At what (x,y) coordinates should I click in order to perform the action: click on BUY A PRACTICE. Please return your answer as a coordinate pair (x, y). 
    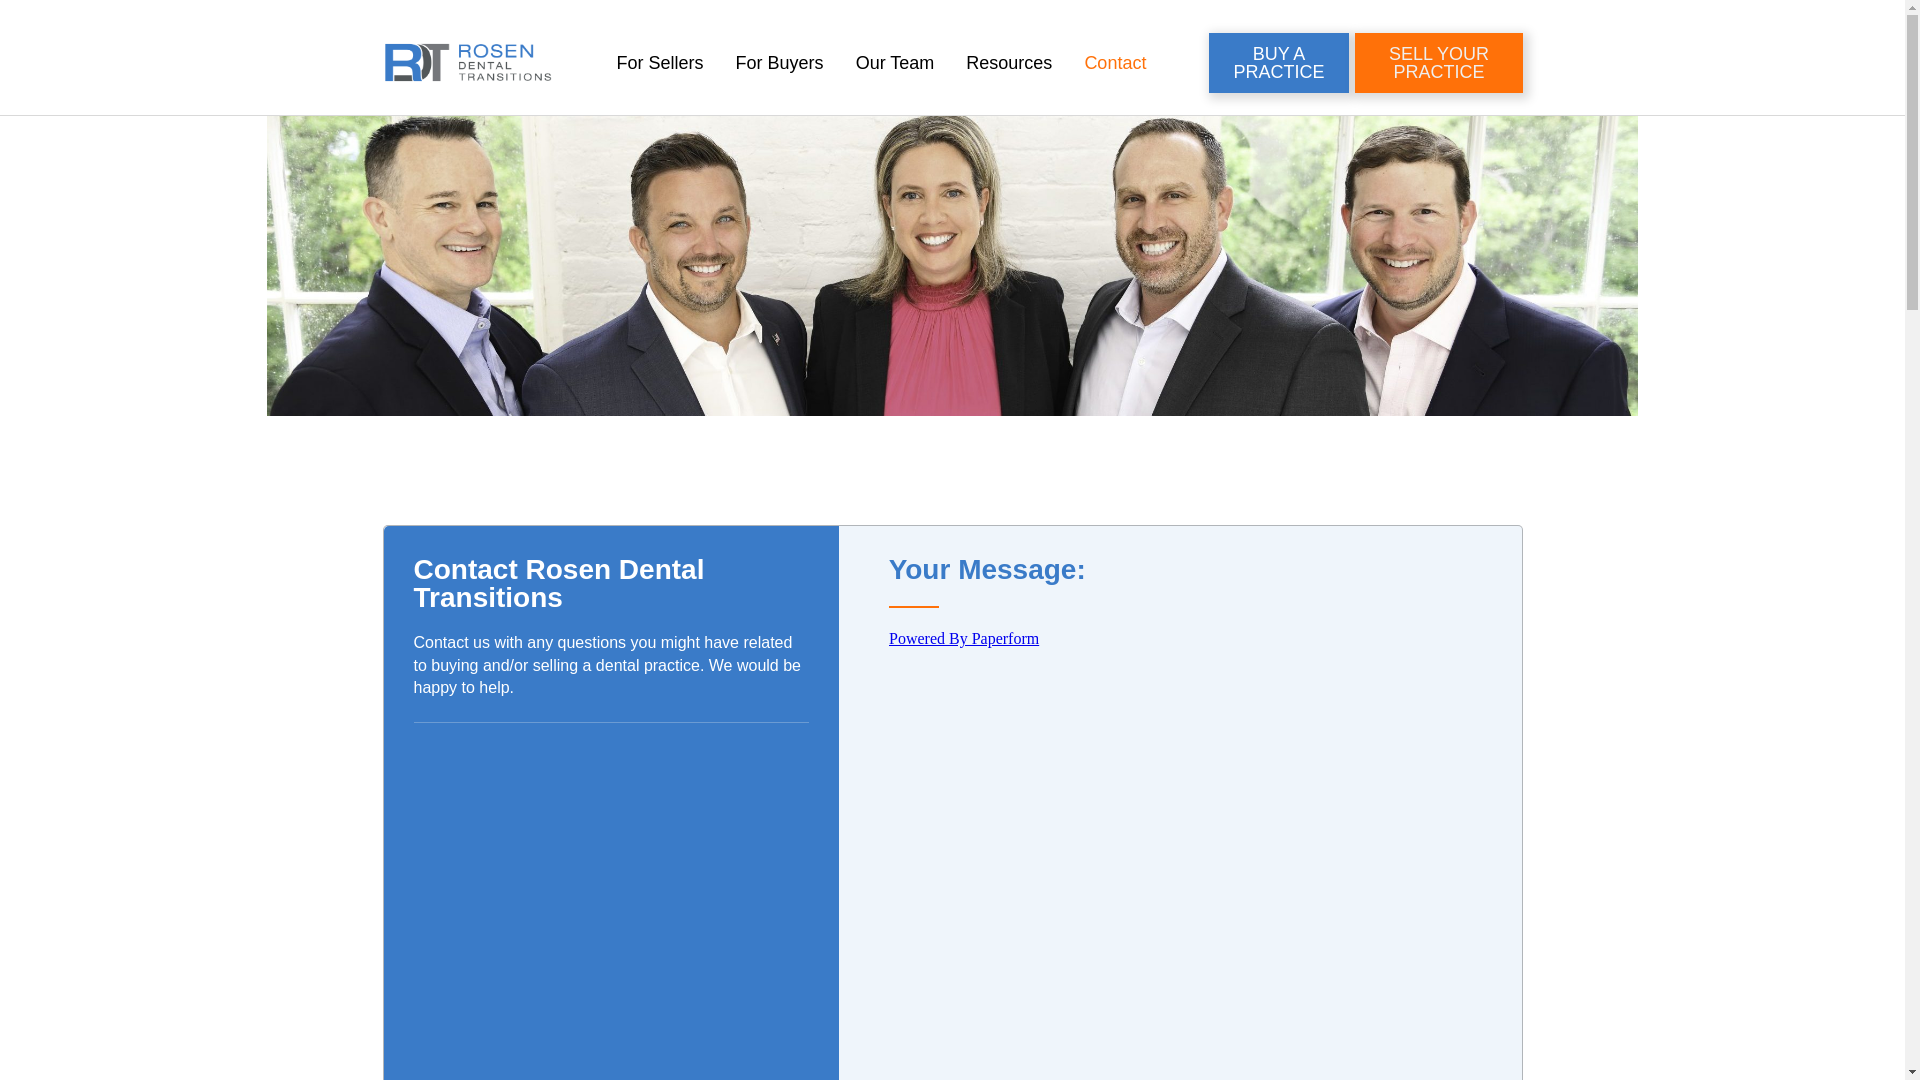
    Looking at the image, I should click on (1278, 62).